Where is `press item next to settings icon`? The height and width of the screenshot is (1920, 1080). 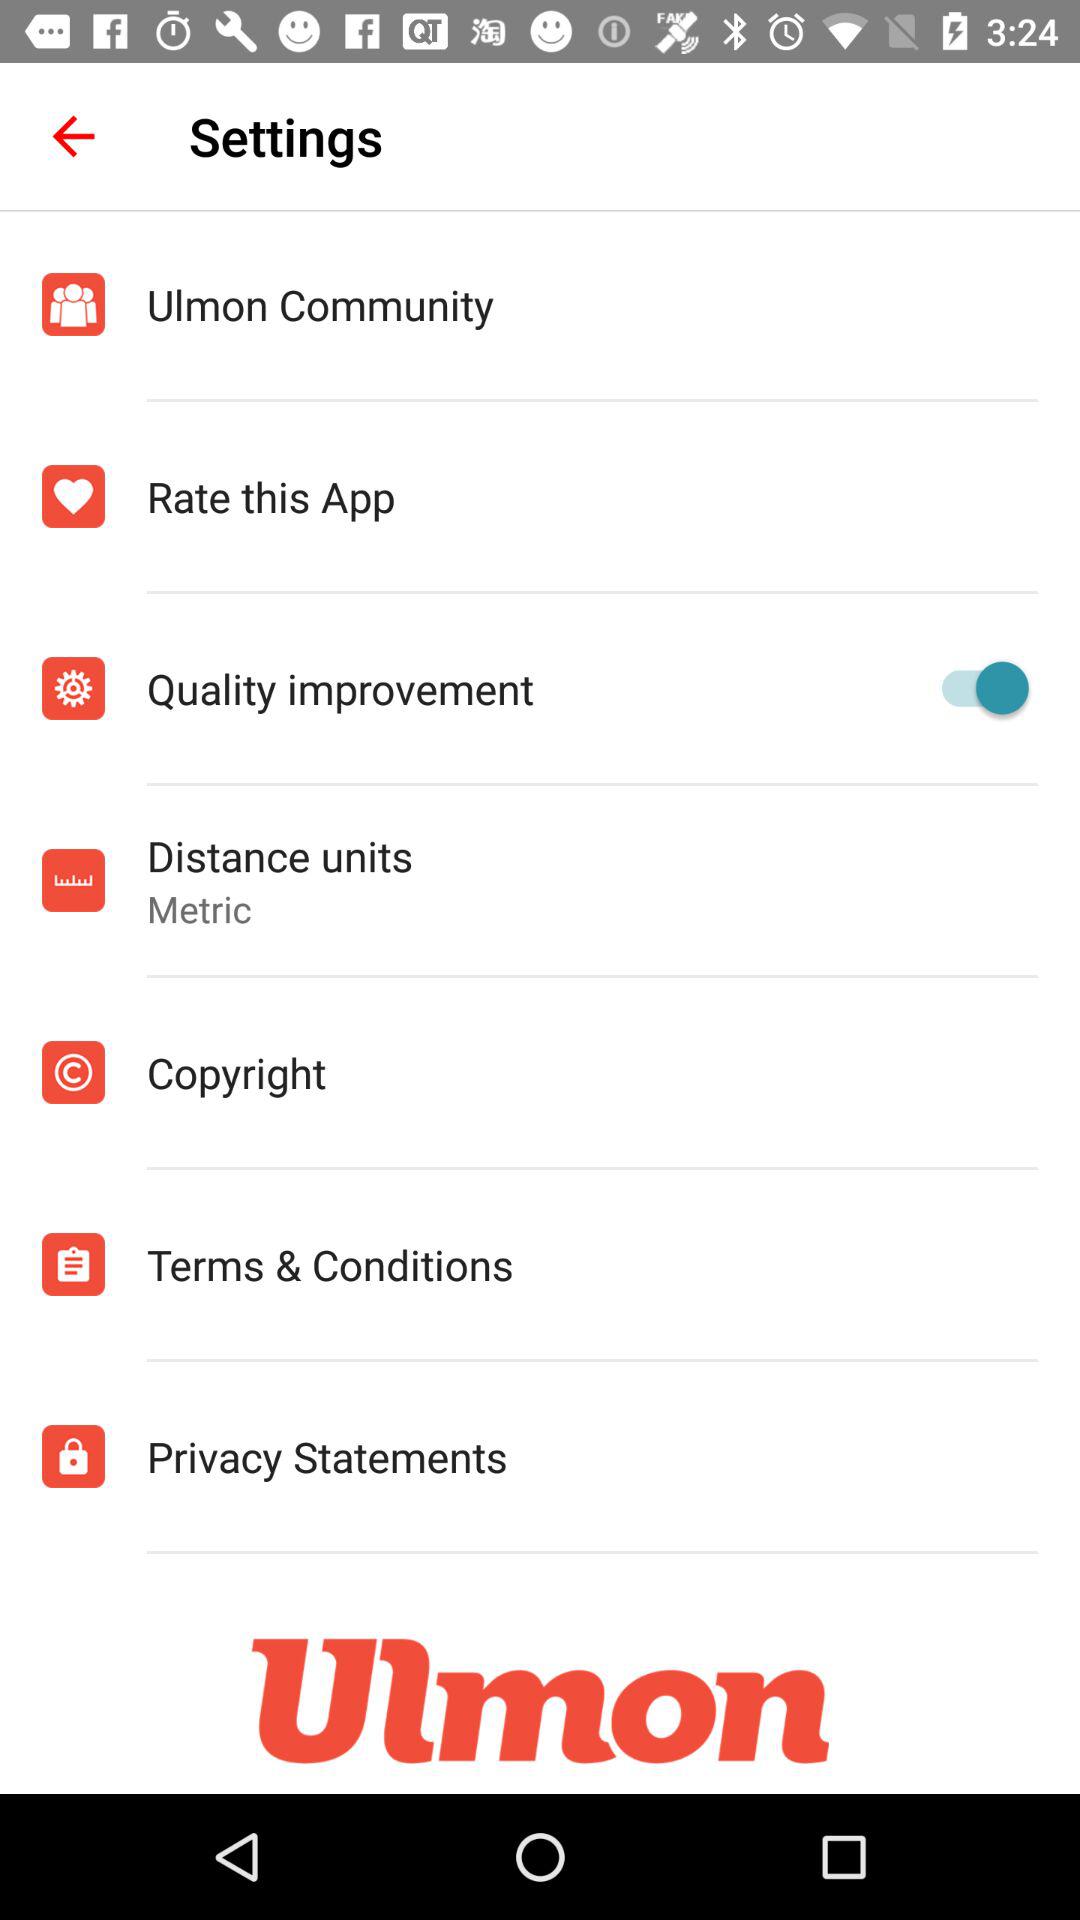
press item next to settings icon is located at coordinates (73, 136).